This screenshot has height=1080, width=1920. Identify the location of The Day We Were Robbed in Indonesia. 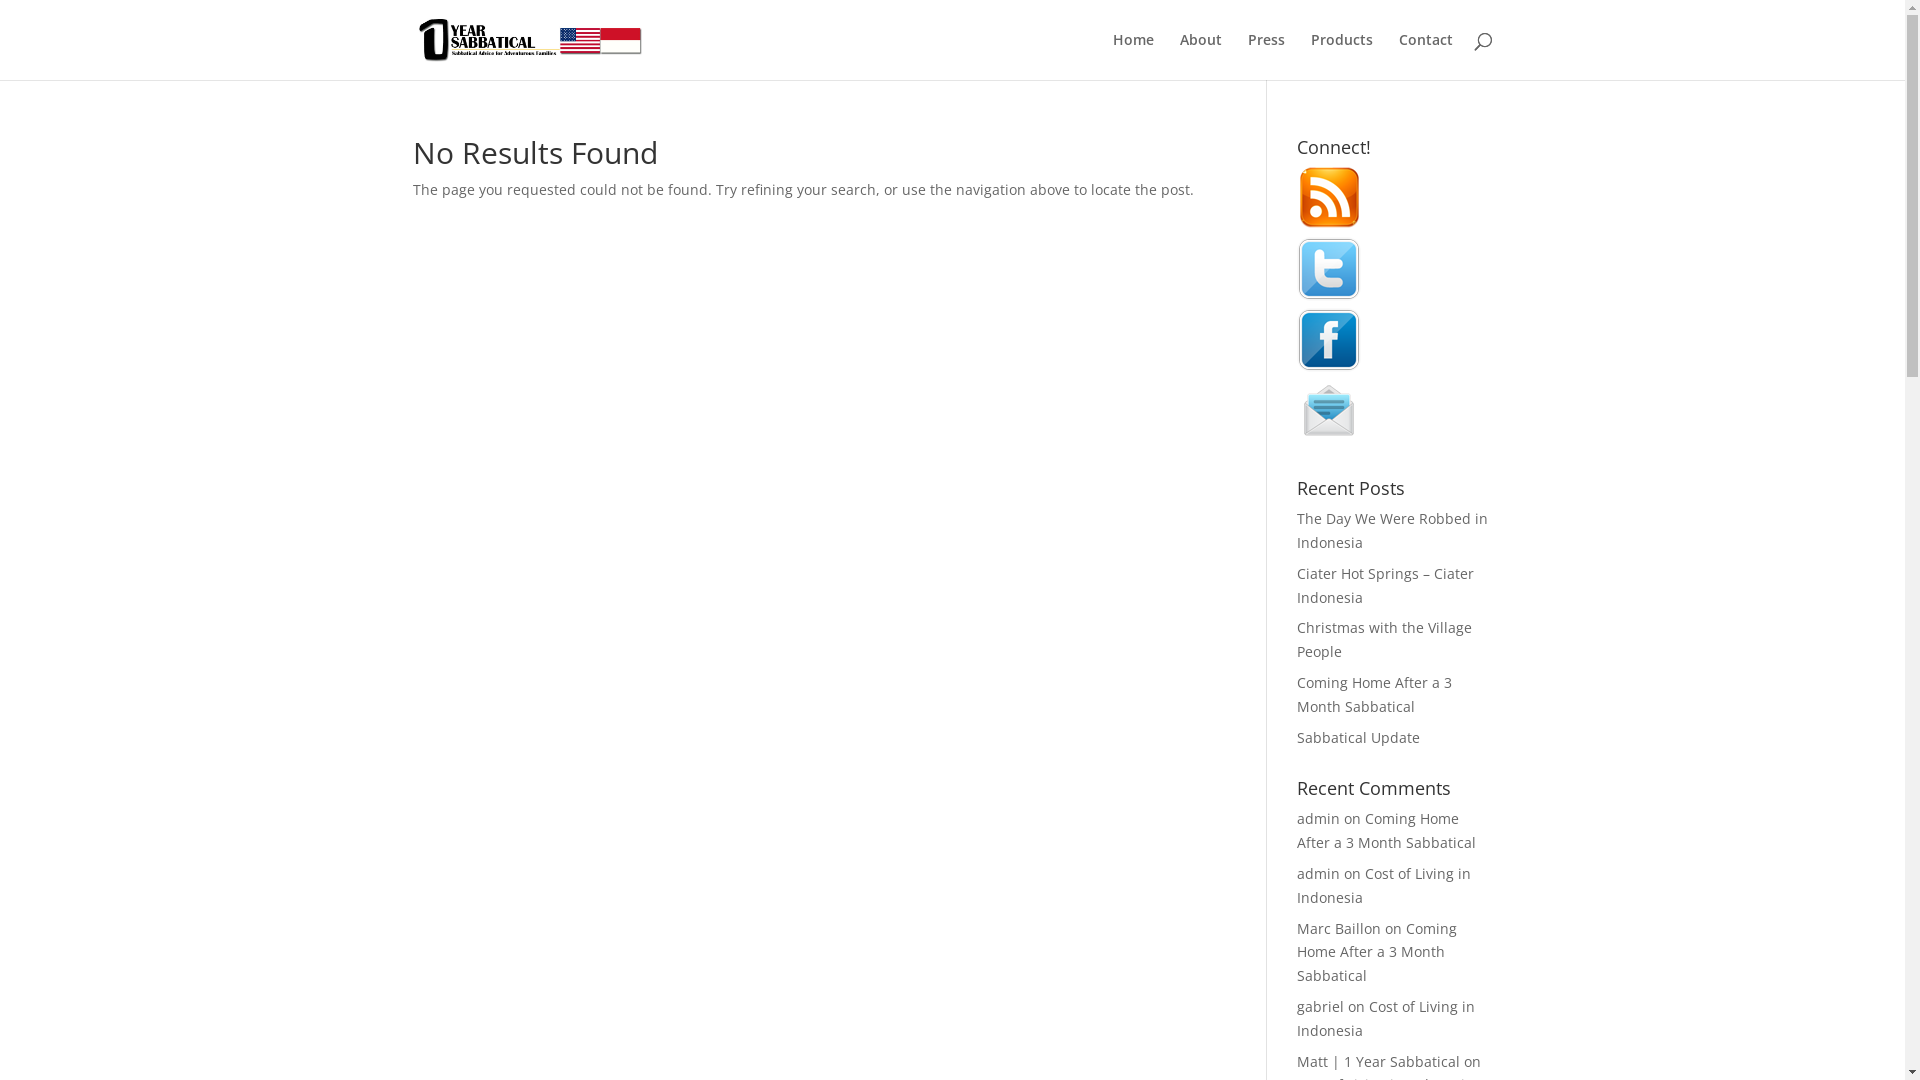
(1392, 530).